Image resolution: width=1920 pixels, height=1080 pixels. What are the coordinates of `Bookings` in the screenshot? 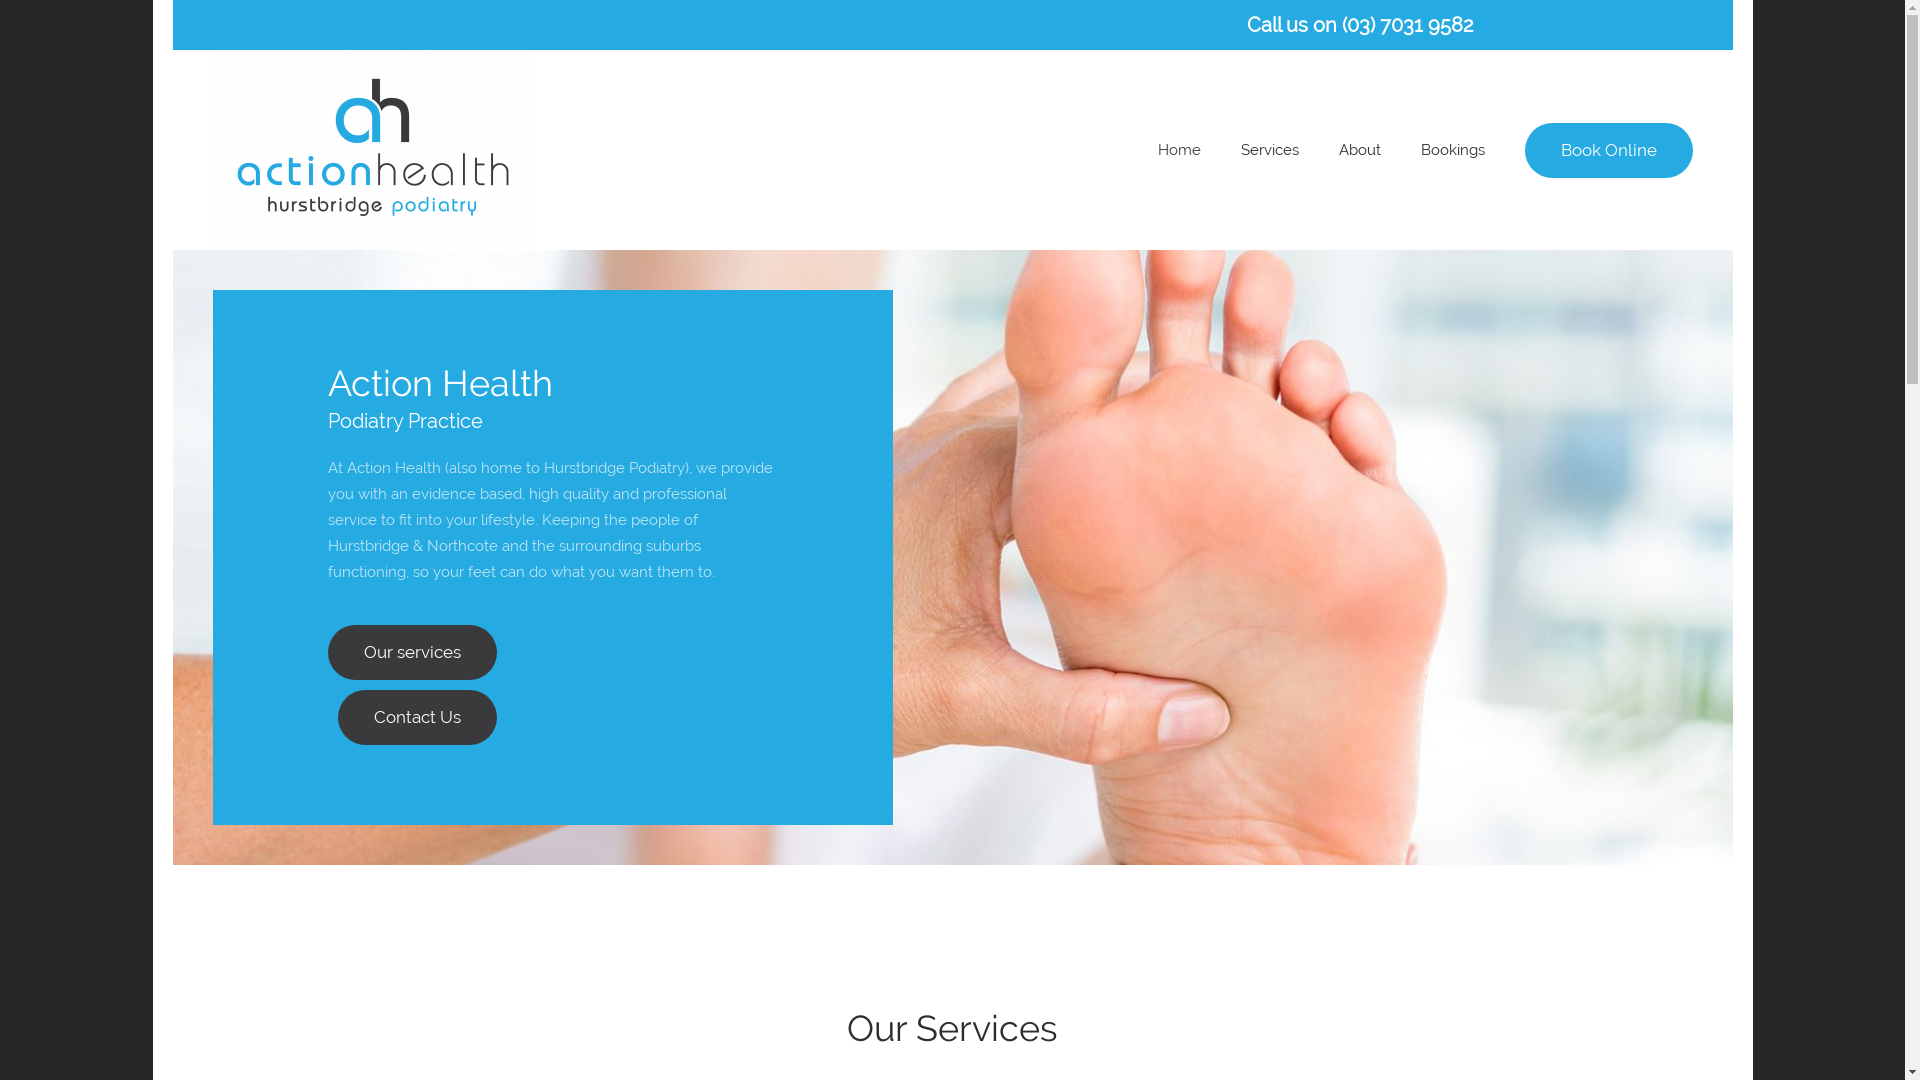 It's located at (1452, 150).